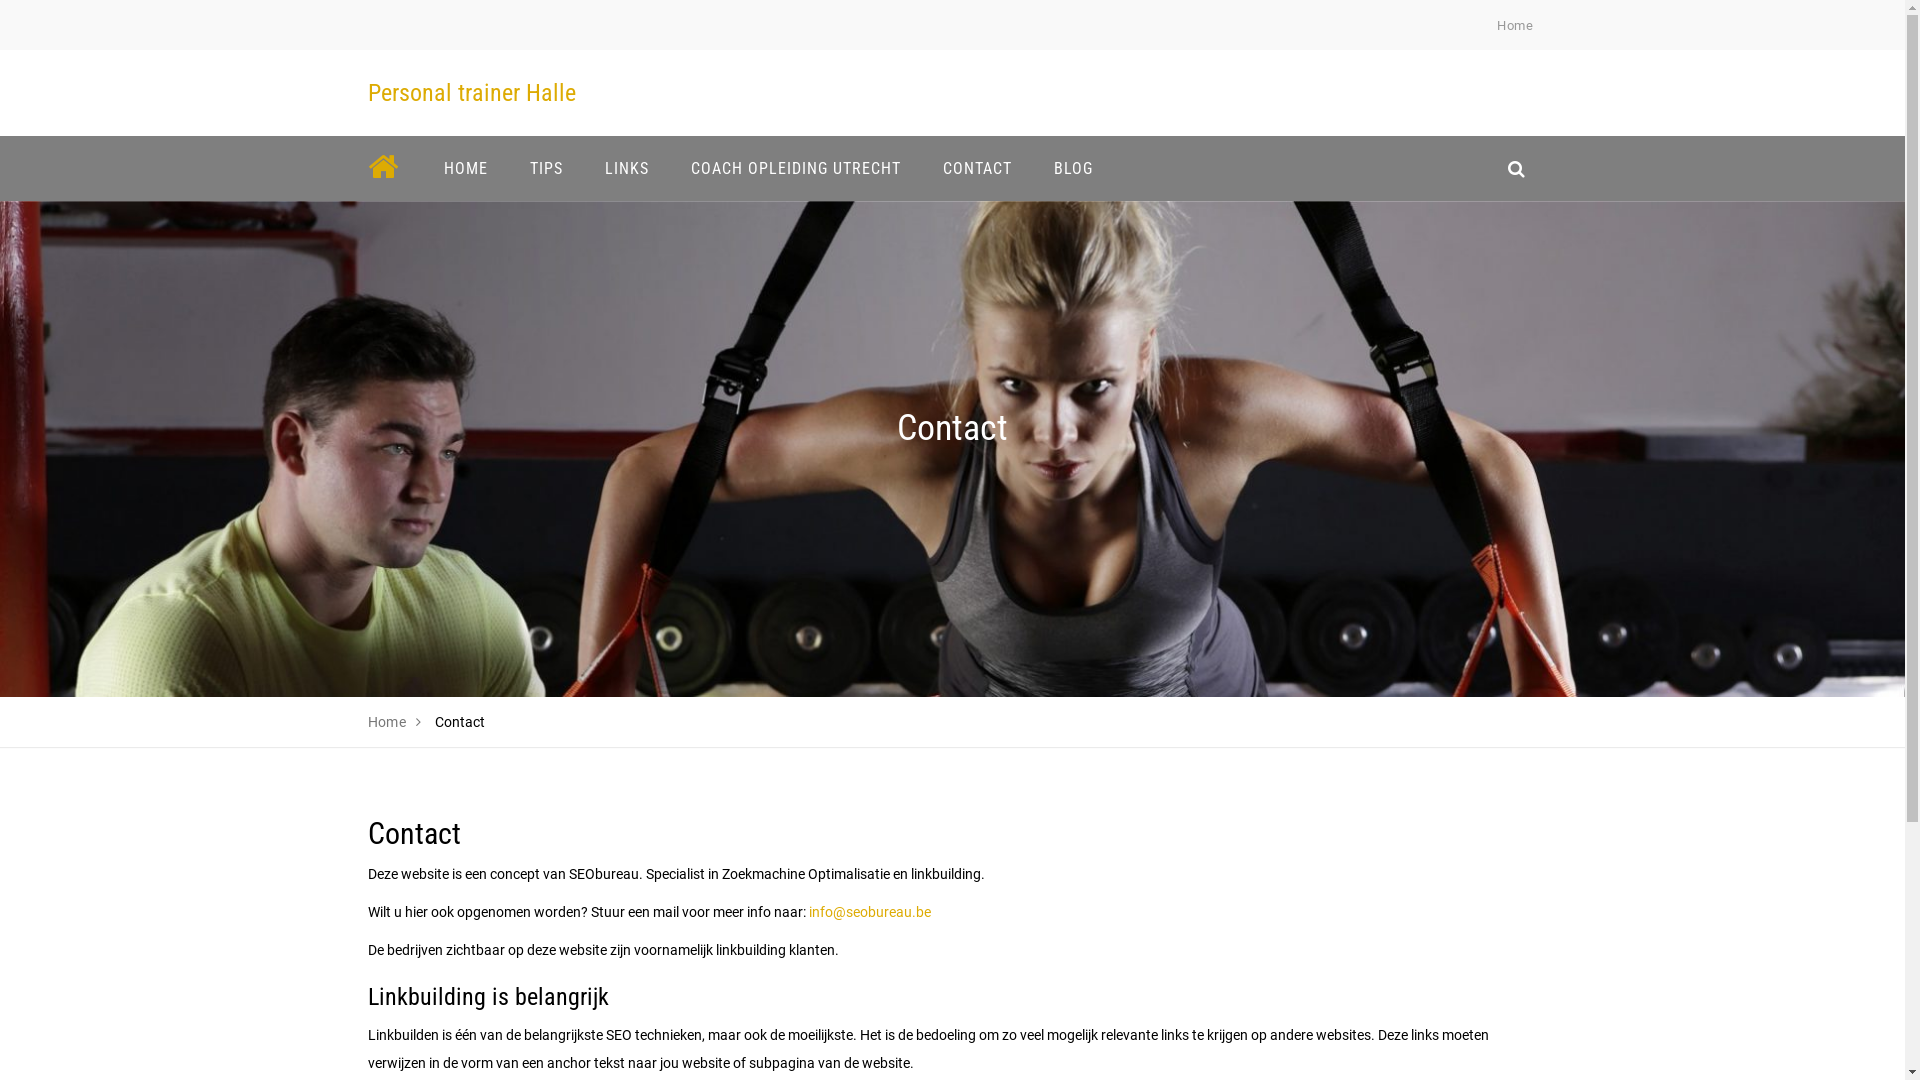 The height and width of the screenshot is (1080, 1920). What do you see at coordinates (627, 168) in the screenshot?
I see `LINKS` at bounding box center [627, 168].